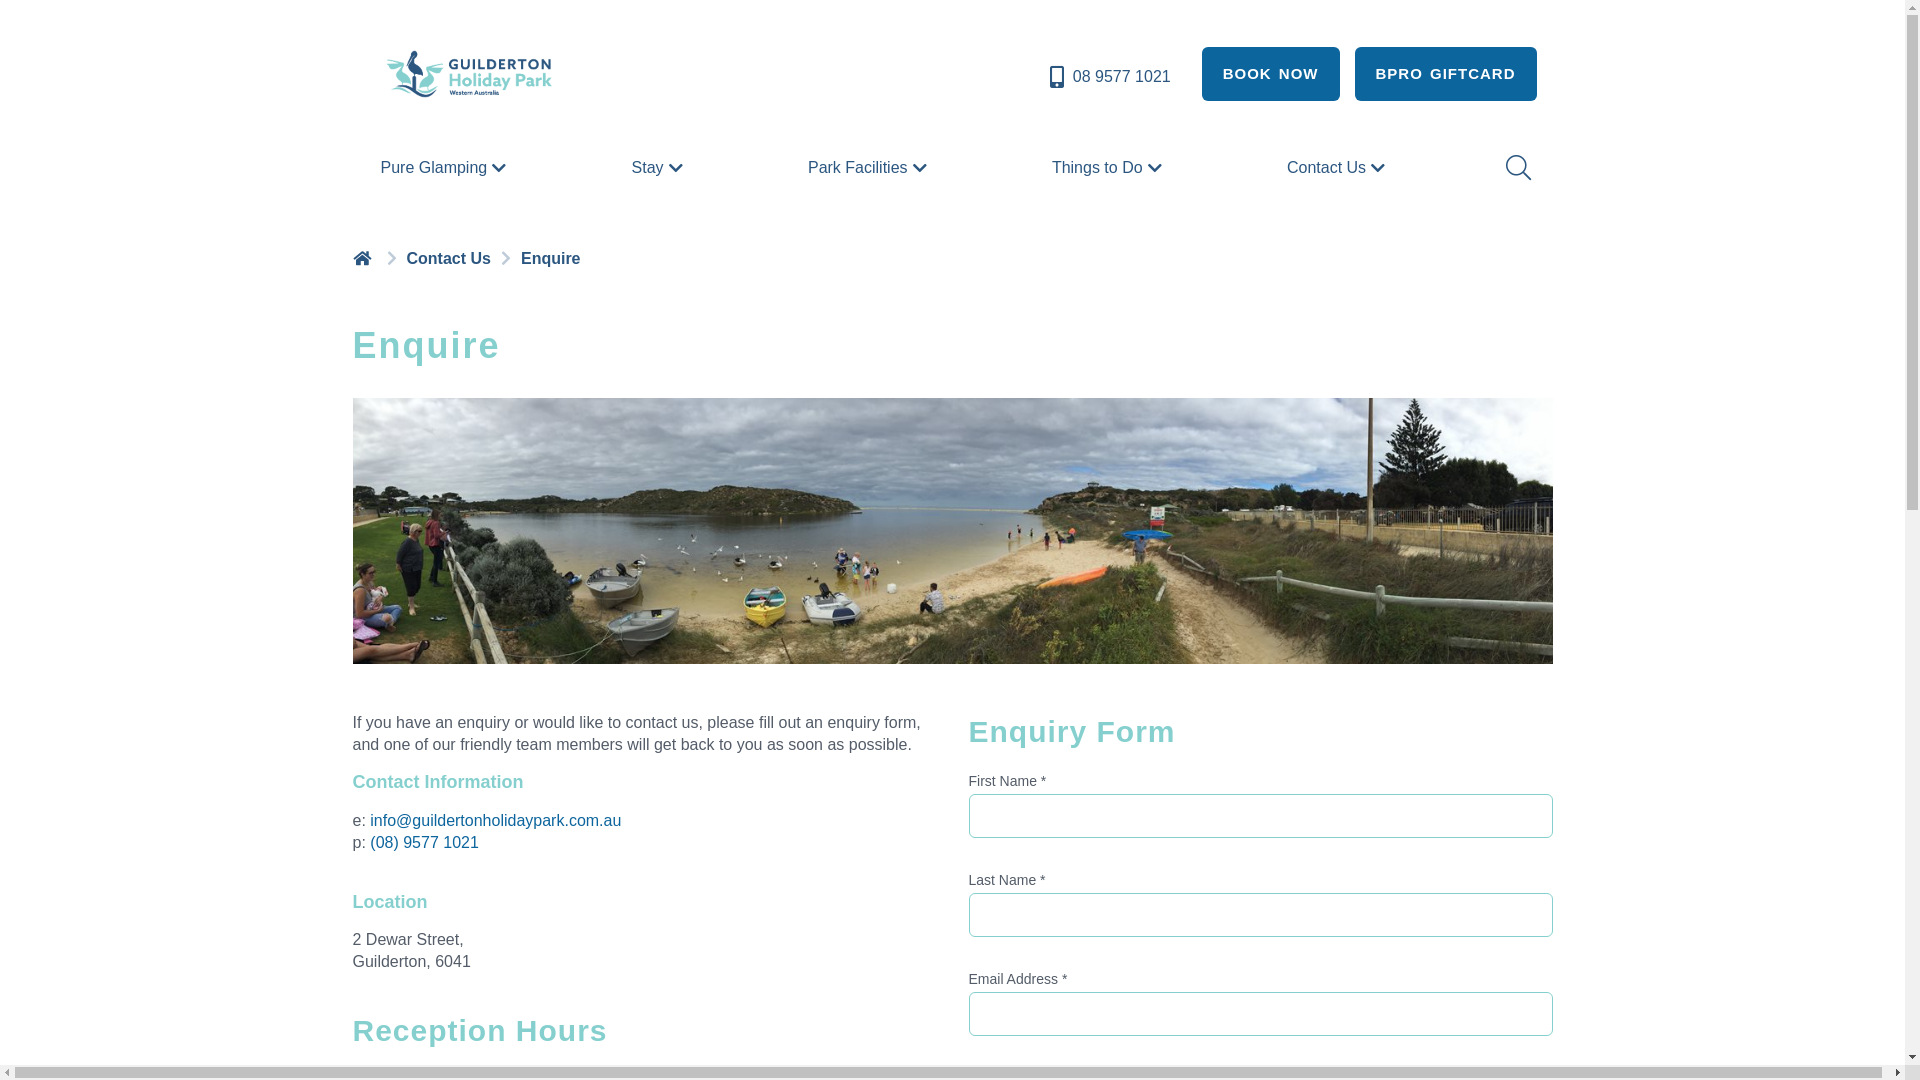 The image size is (1920, 1080). I want to click on BOOK NOW, so click(1271, 74).